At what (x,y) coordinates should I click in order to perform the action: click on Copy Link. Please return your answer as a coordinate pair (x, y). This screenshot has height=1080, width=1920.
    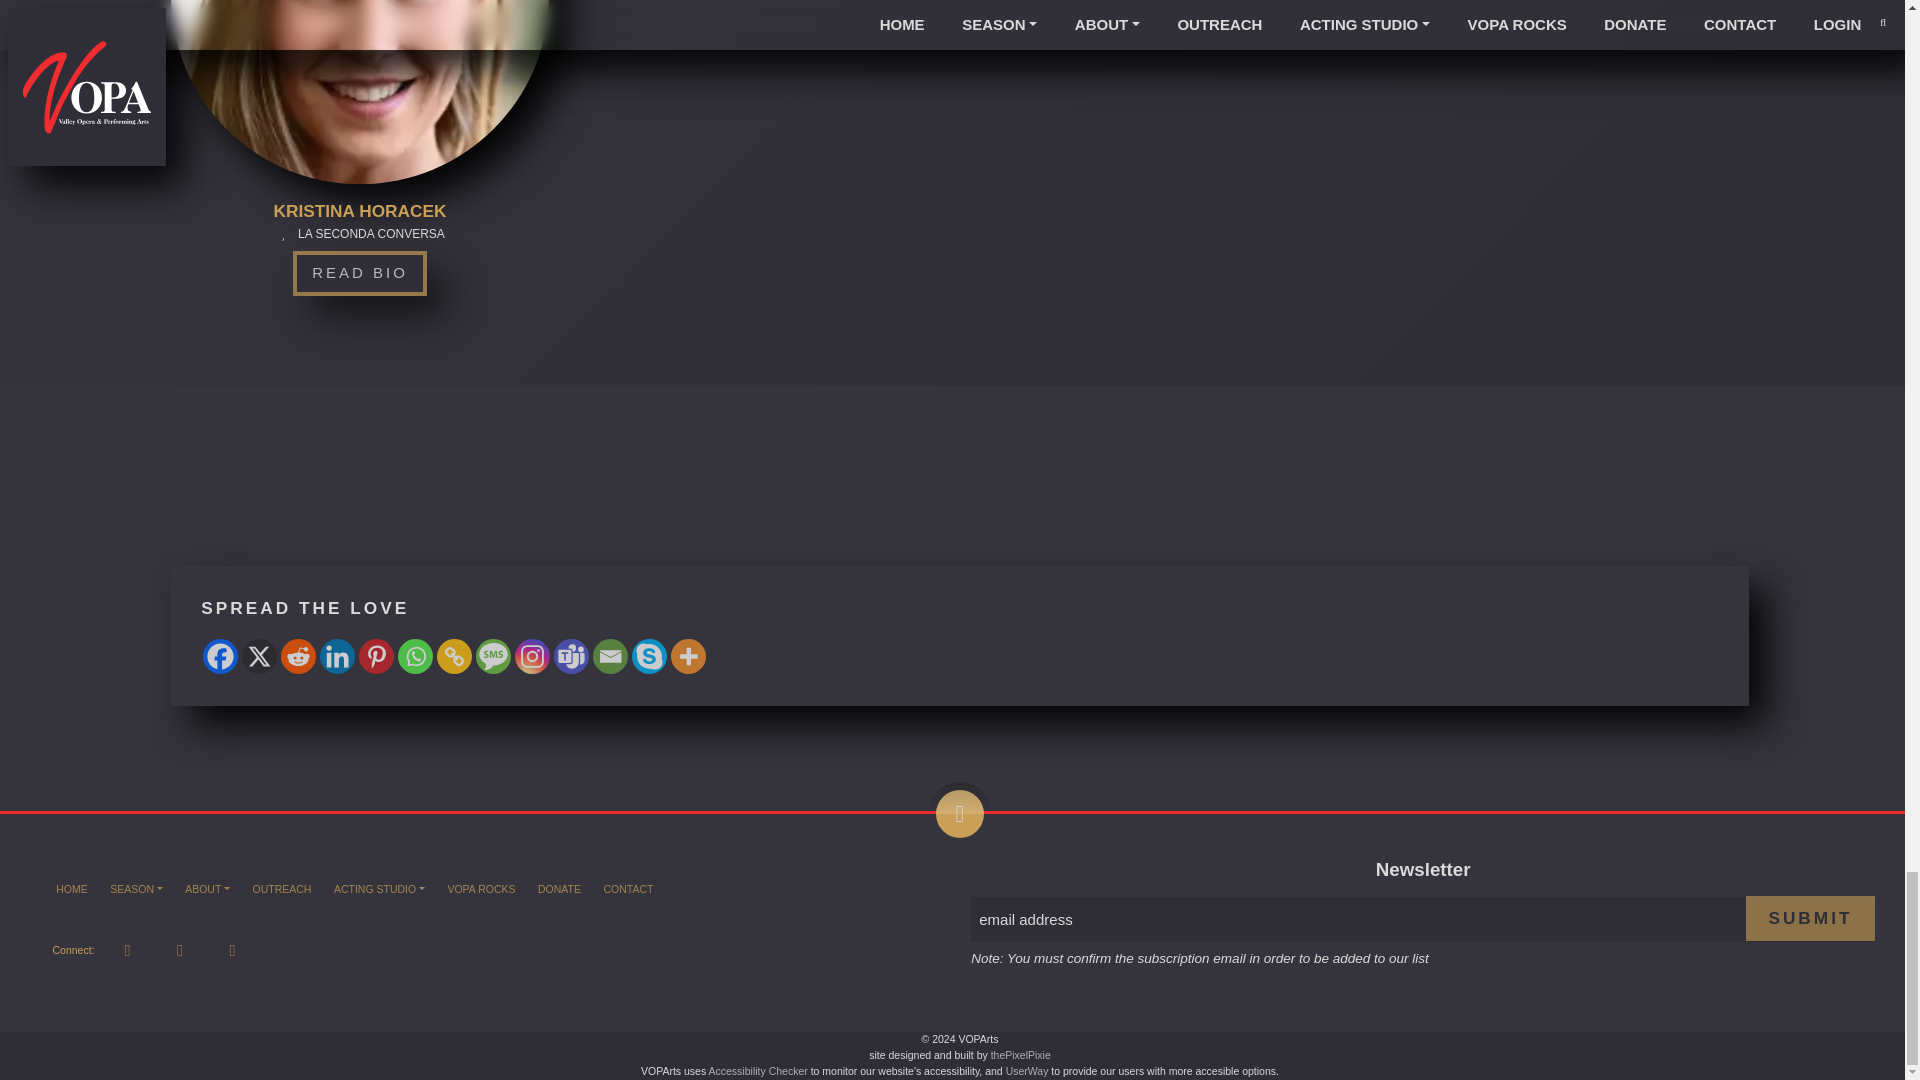
    Looking at the image, I should click on (454, 656).